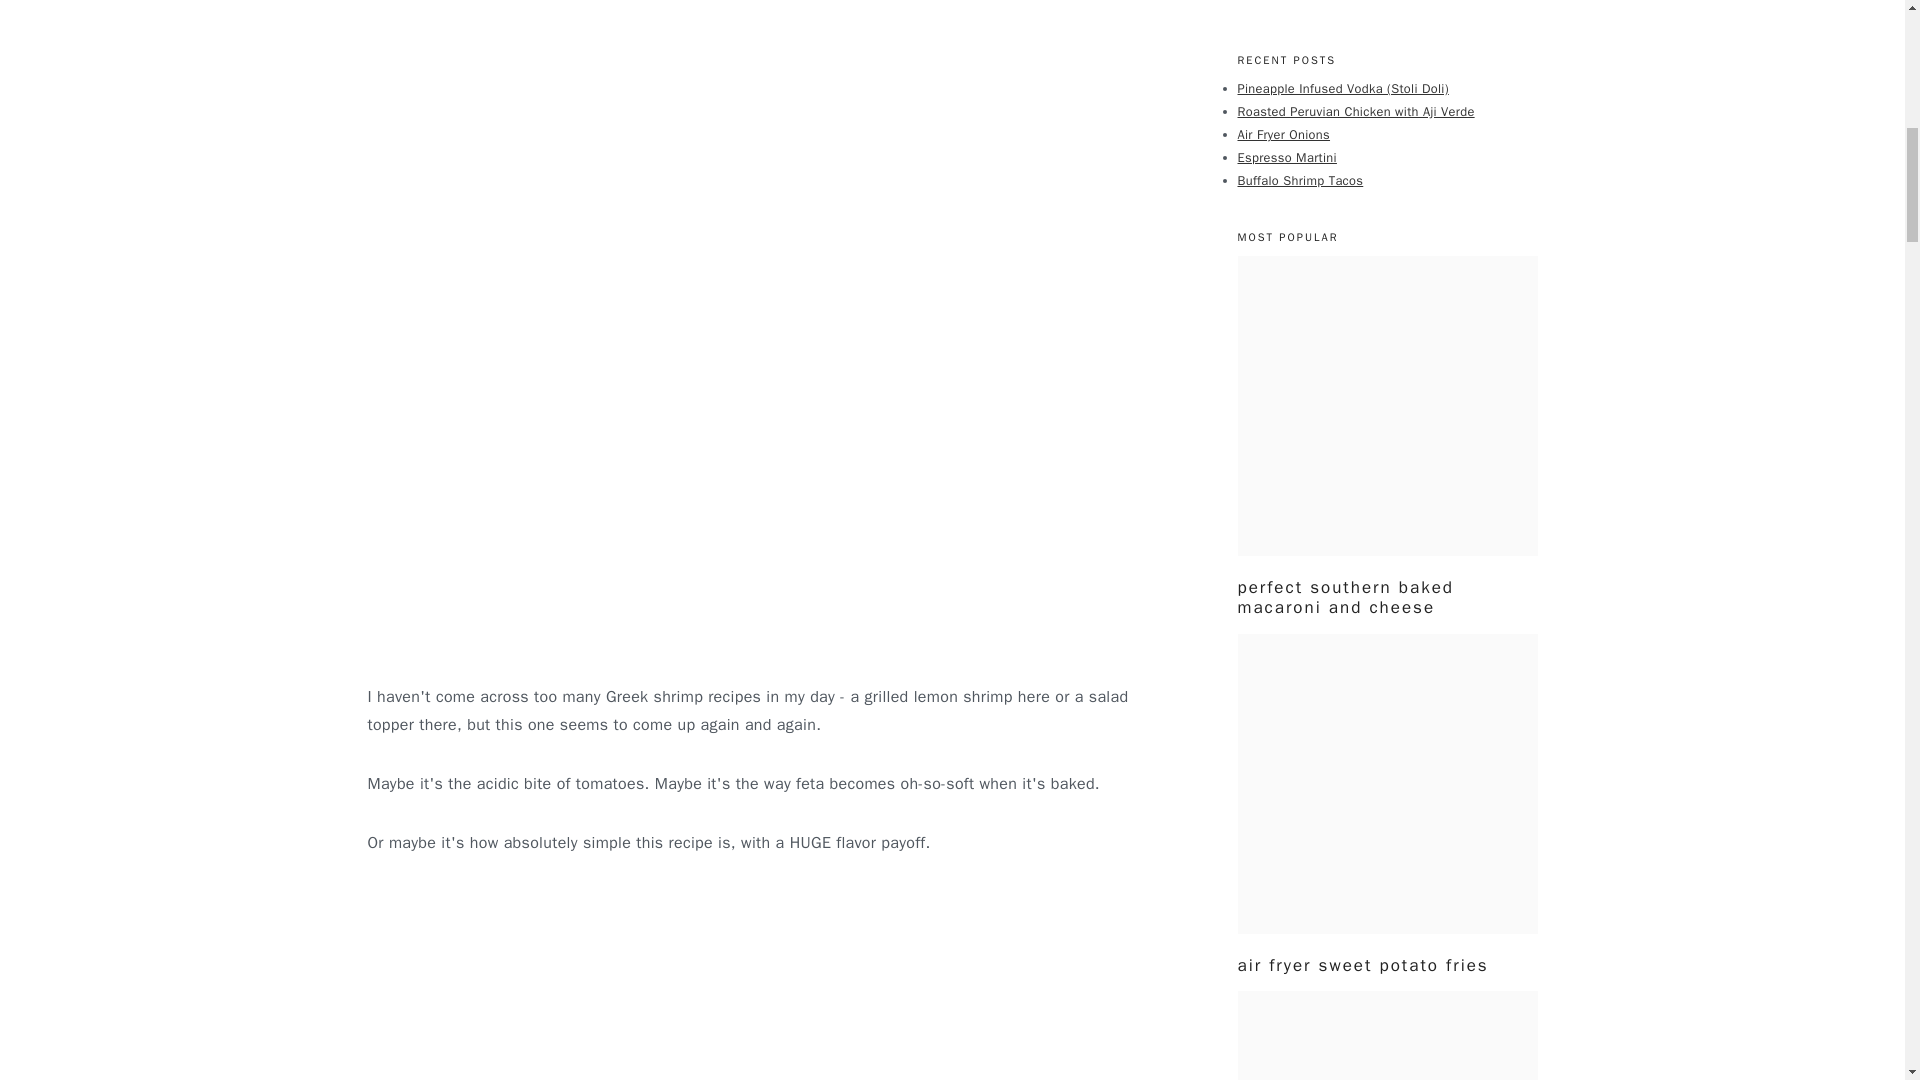  Describe the element at coordinates (1388, 406) in the screenshot. I see `Perfect Southern Baked Macaroni and Cheese` at that location.